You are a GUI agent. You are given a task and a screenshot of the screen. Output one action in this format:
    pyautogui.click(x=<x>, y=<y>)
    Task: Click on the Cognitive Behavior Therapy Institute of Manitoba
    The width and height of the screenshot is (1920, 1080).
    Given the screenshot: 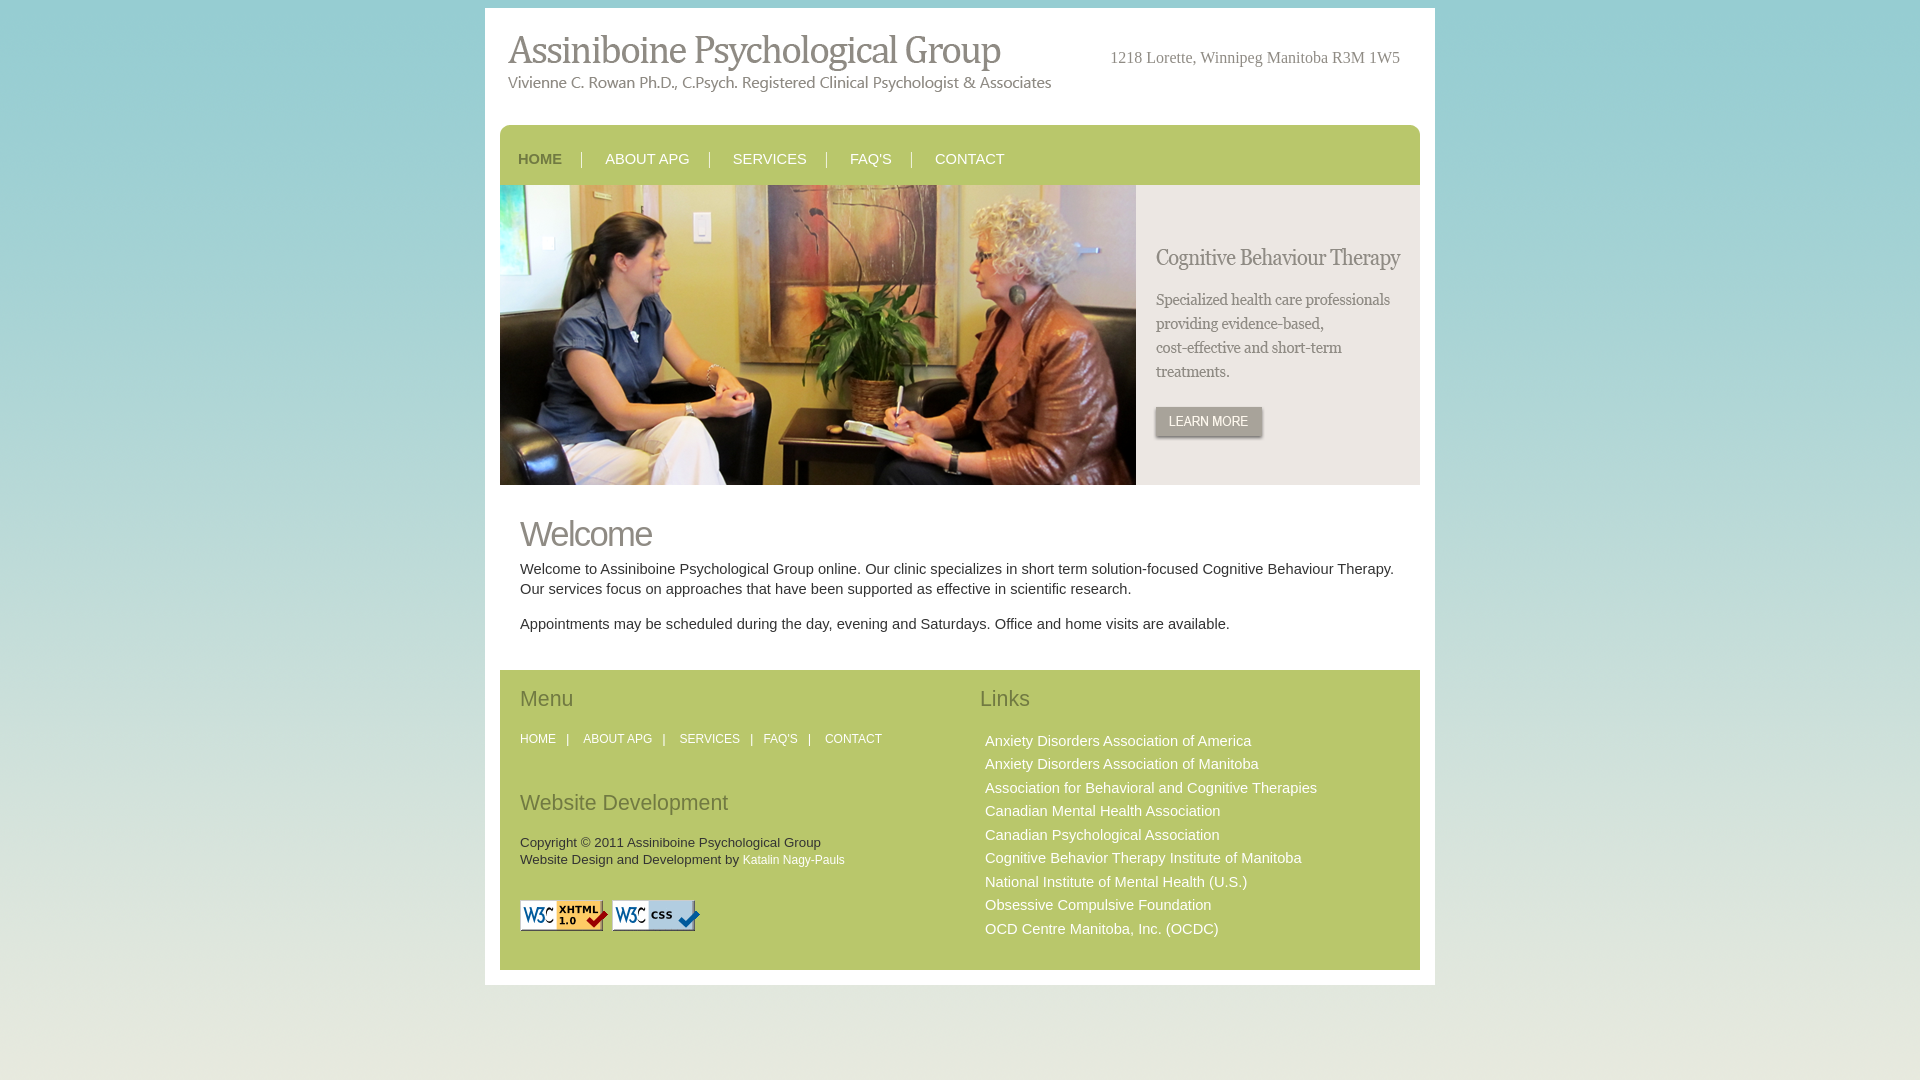 What is the action you would take?
    pyautogui.click(x=1140, y=858)
    